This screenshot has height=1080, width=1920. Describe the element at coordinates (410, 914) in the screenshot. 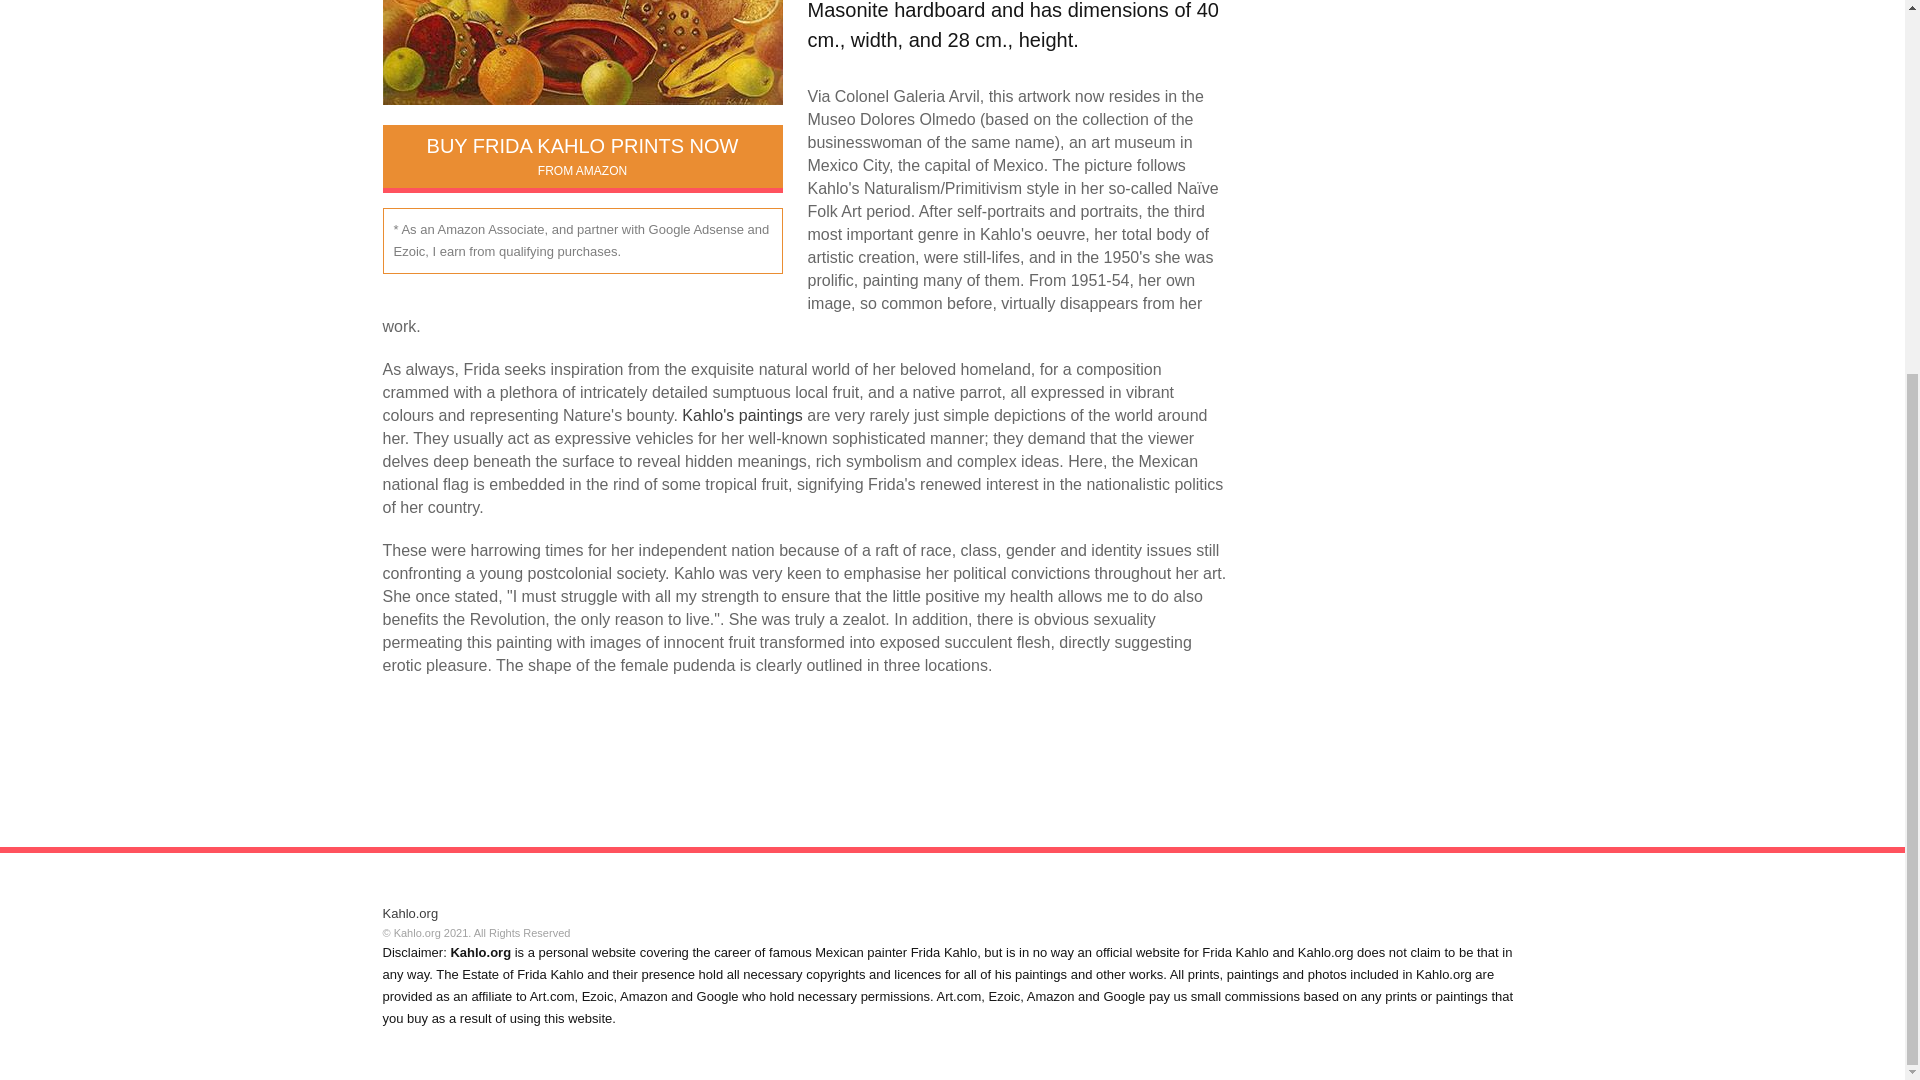

I see `Kahlo.org` at that location.